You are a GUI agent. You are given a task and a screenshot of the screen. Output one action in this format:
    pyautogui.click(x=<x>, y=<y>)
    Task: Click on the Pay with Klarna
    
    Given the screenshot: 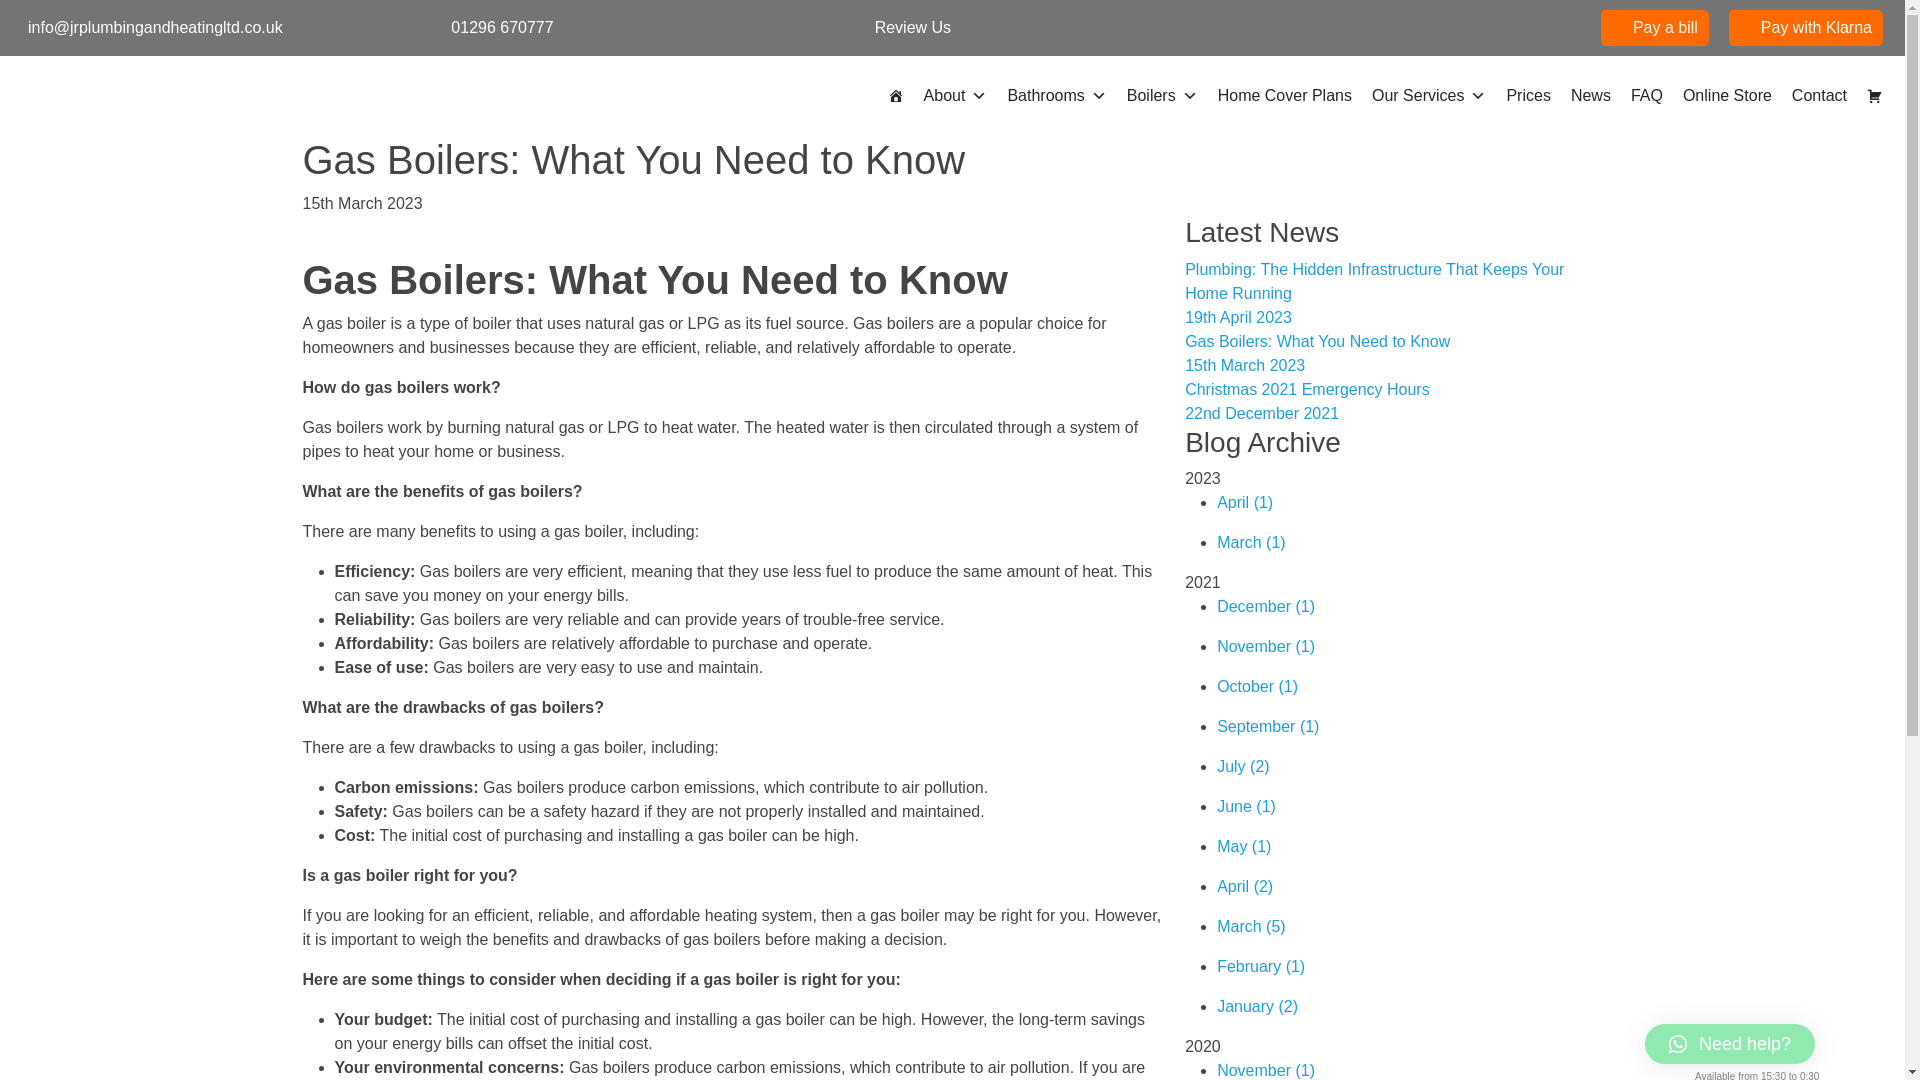 What is the action you would take?
    pyautogui.click(x=1806, y=28)
    